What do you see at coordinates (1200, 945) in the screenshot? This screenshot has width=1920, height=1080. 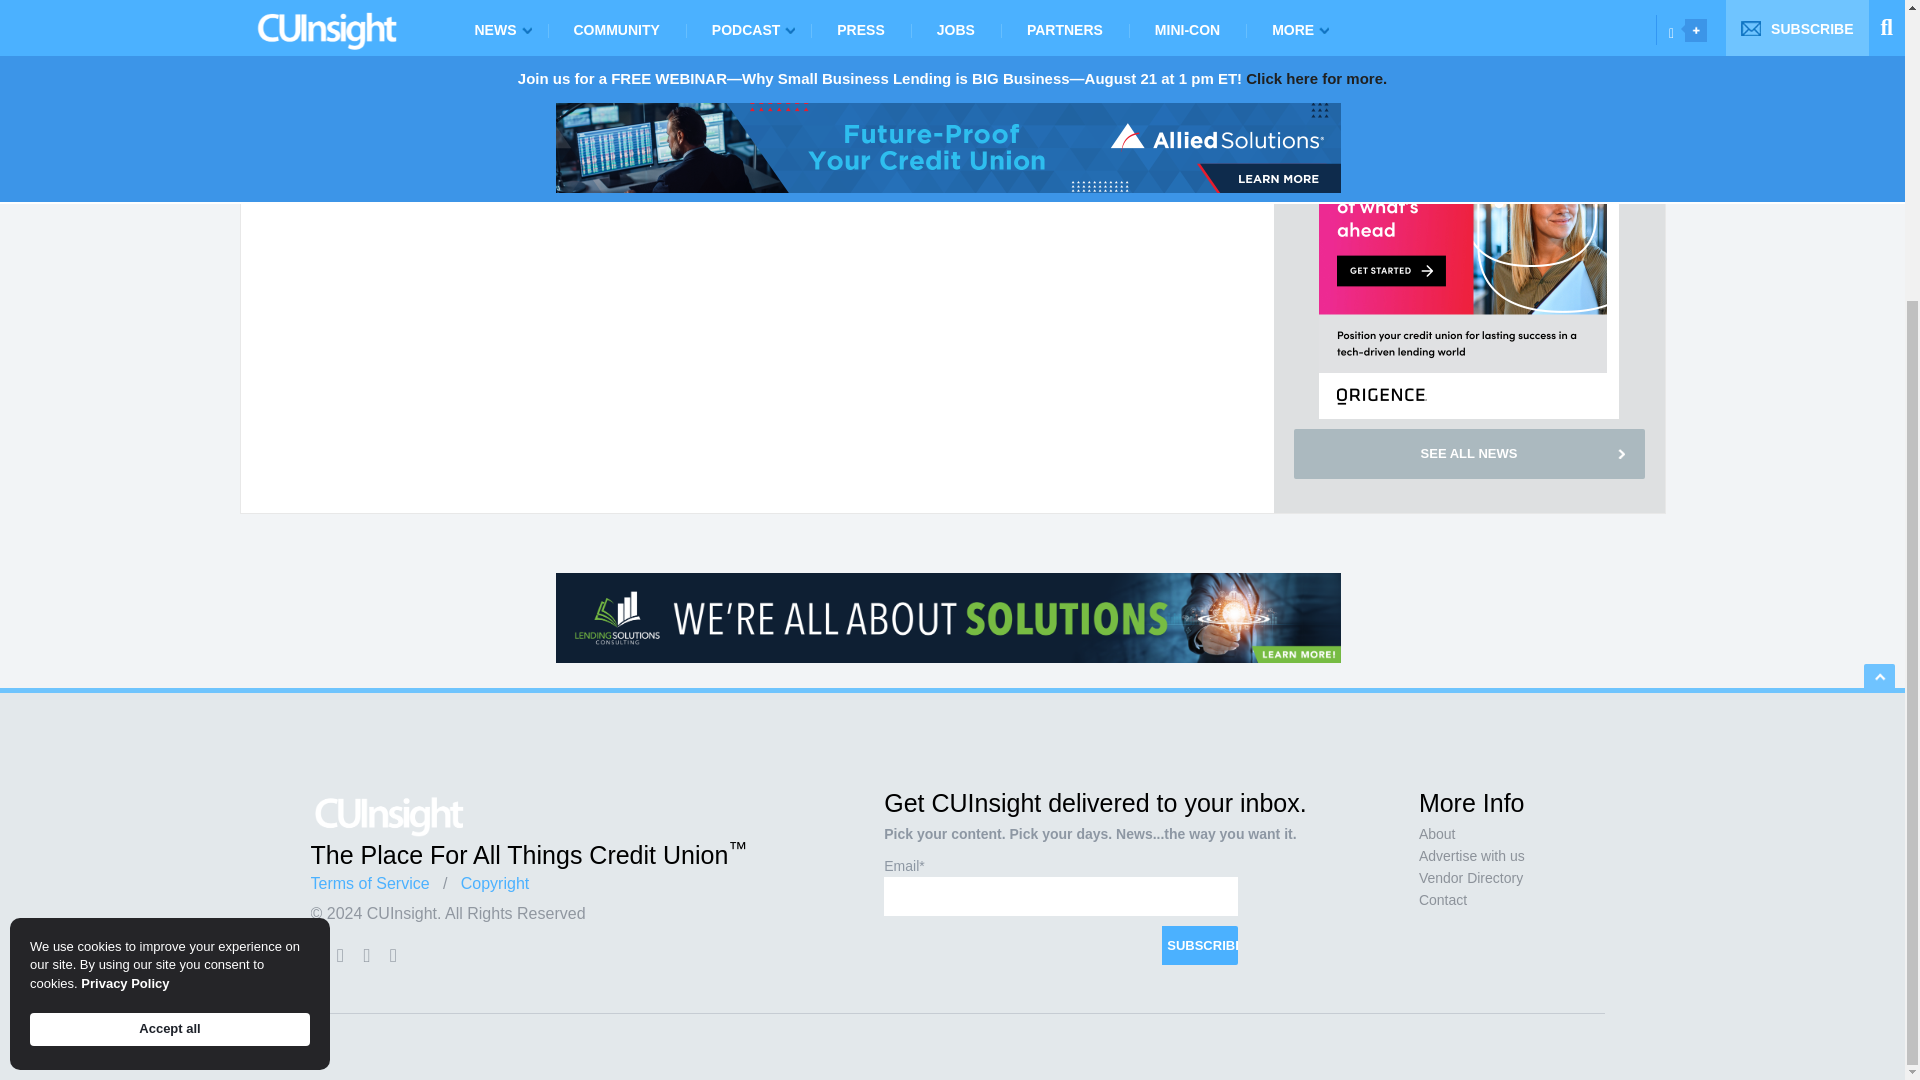 I see `Subscribe` at bounding box center [1200, 945].